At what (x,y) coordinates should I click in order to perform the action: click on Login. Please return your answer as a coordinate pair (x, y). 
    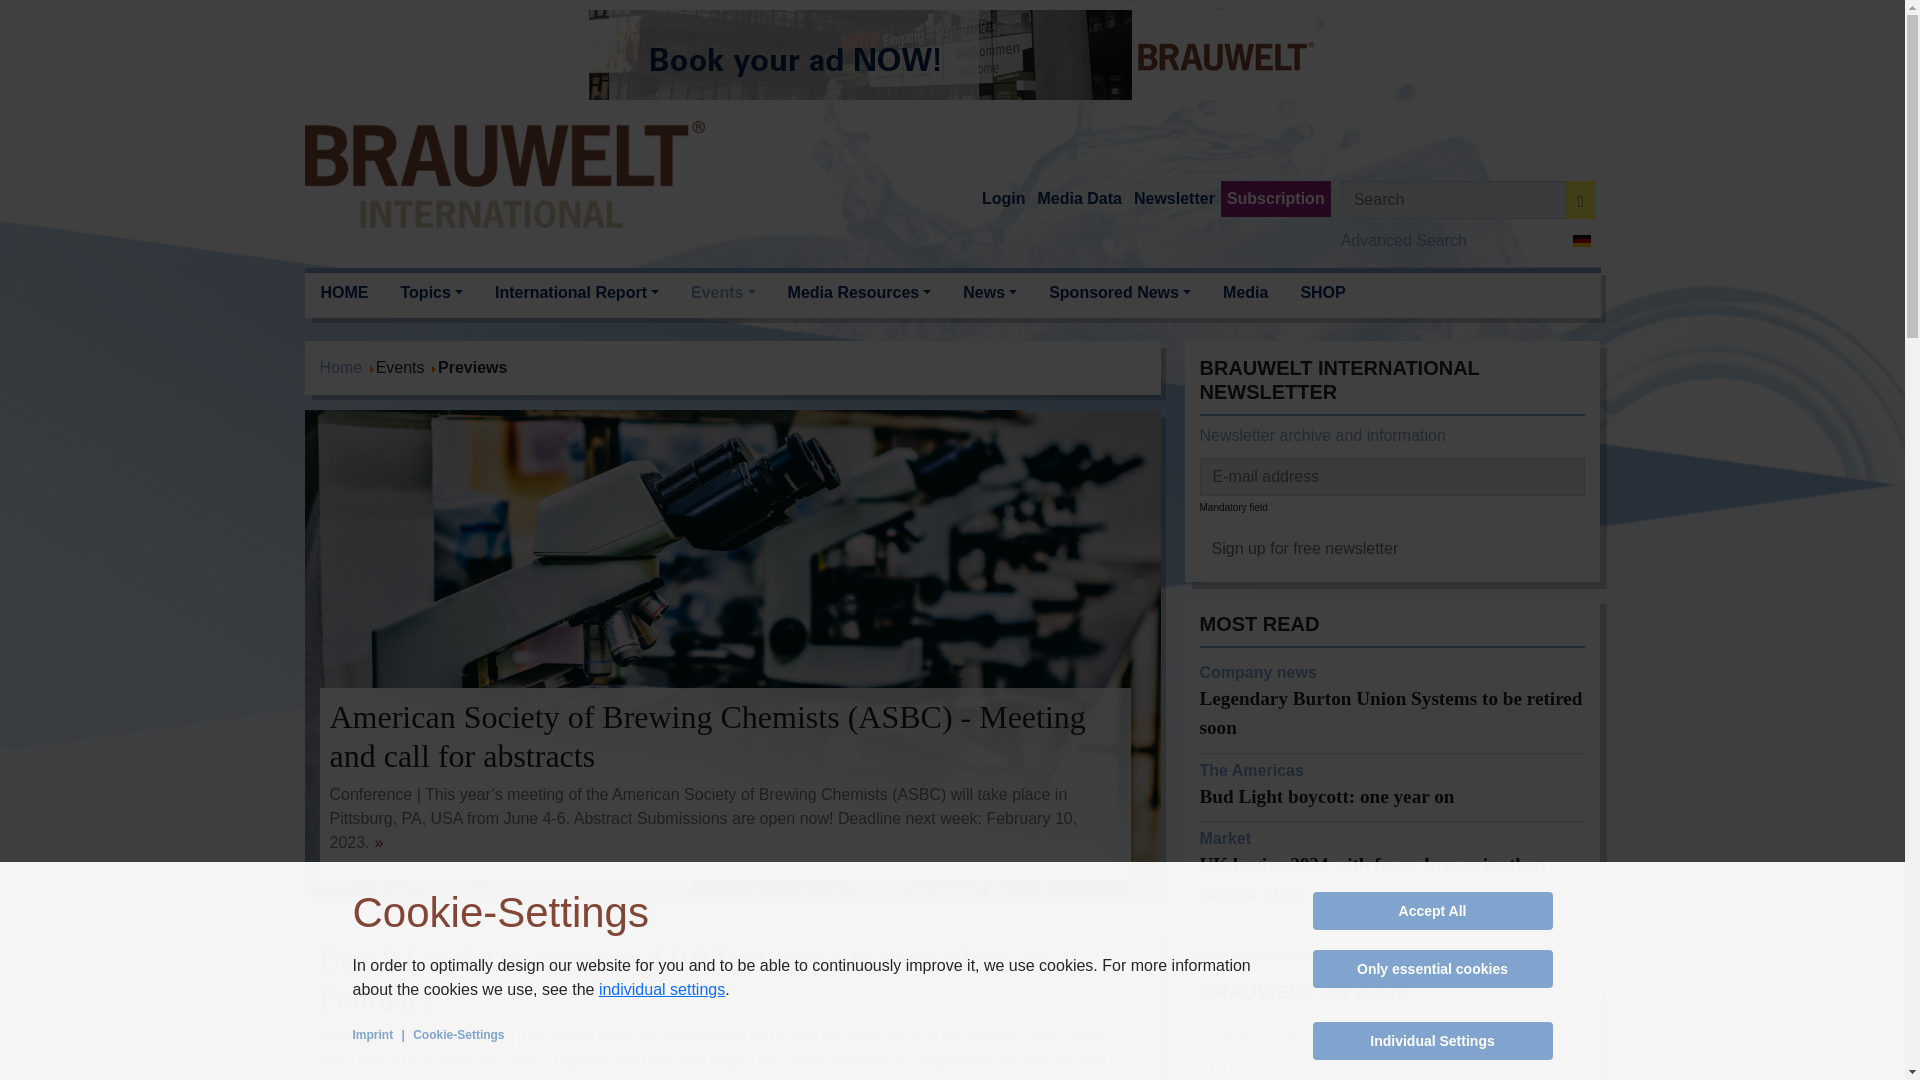
    Looking at the image, I should click on (1004, 199).